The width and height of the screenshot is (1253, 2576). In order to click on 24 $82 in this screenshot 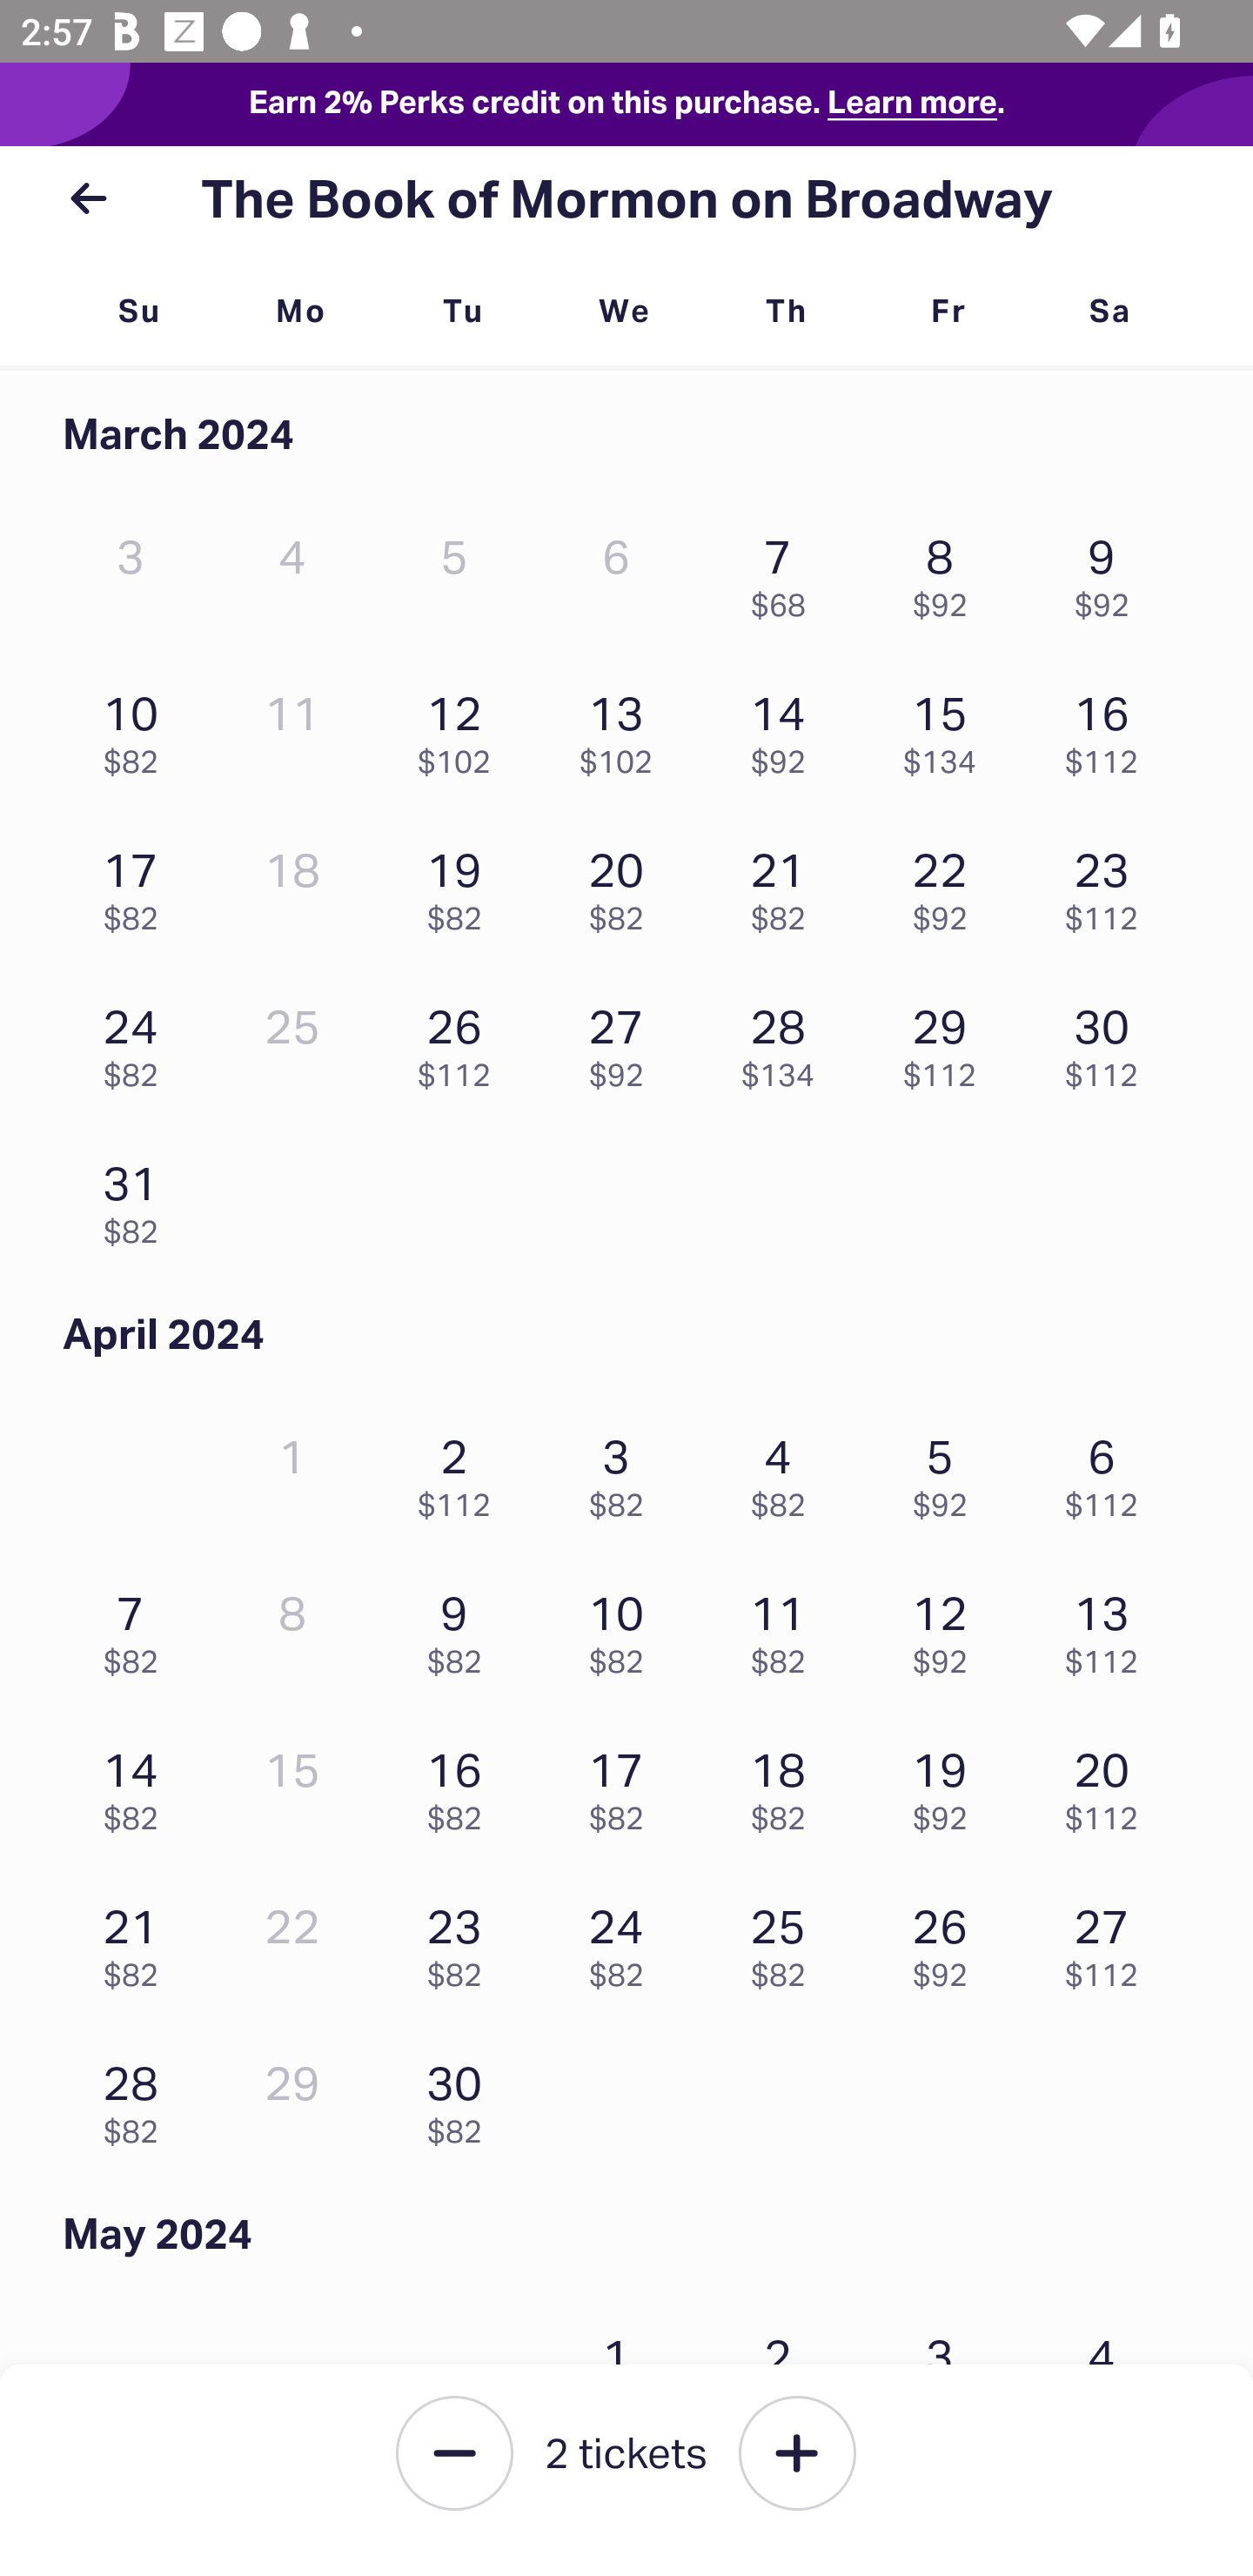, I will do `click(623, 1941)`.